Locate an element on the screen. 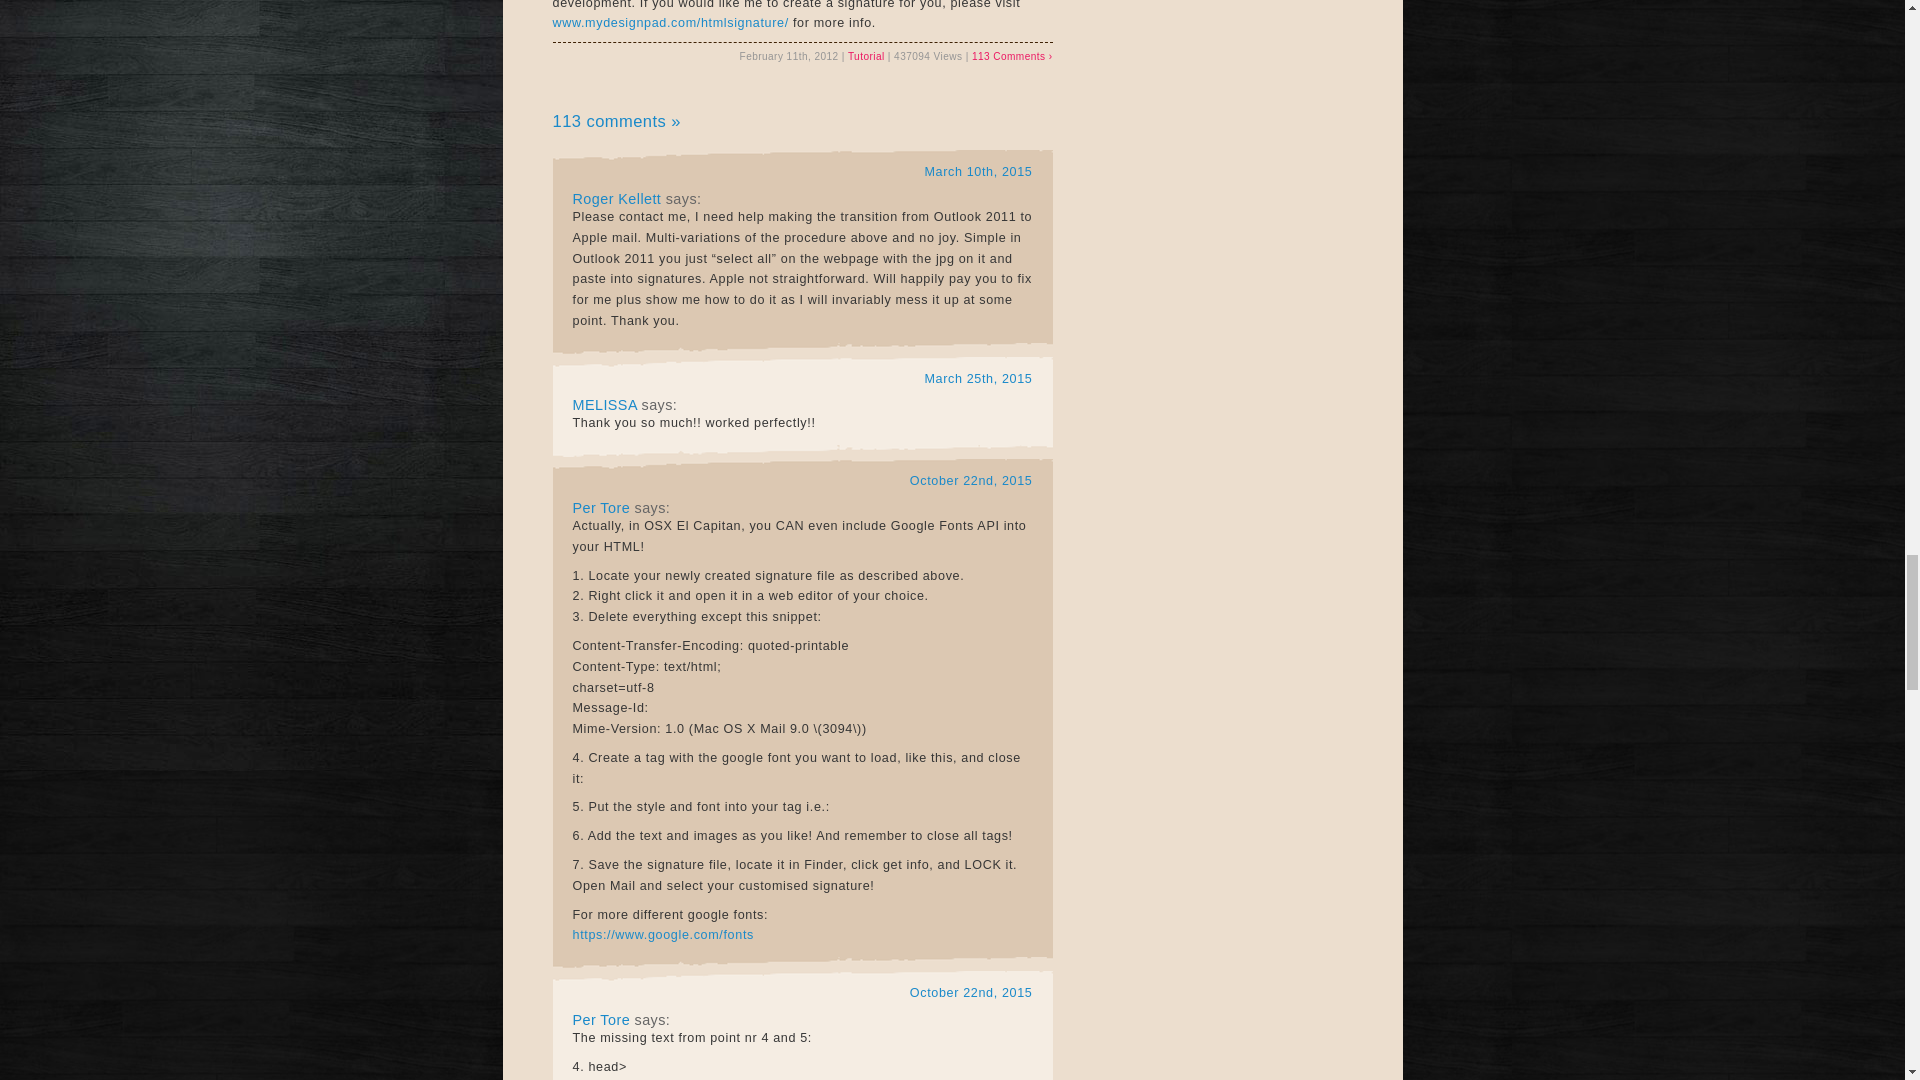  MELISSA is located at coordinates (604, 404).